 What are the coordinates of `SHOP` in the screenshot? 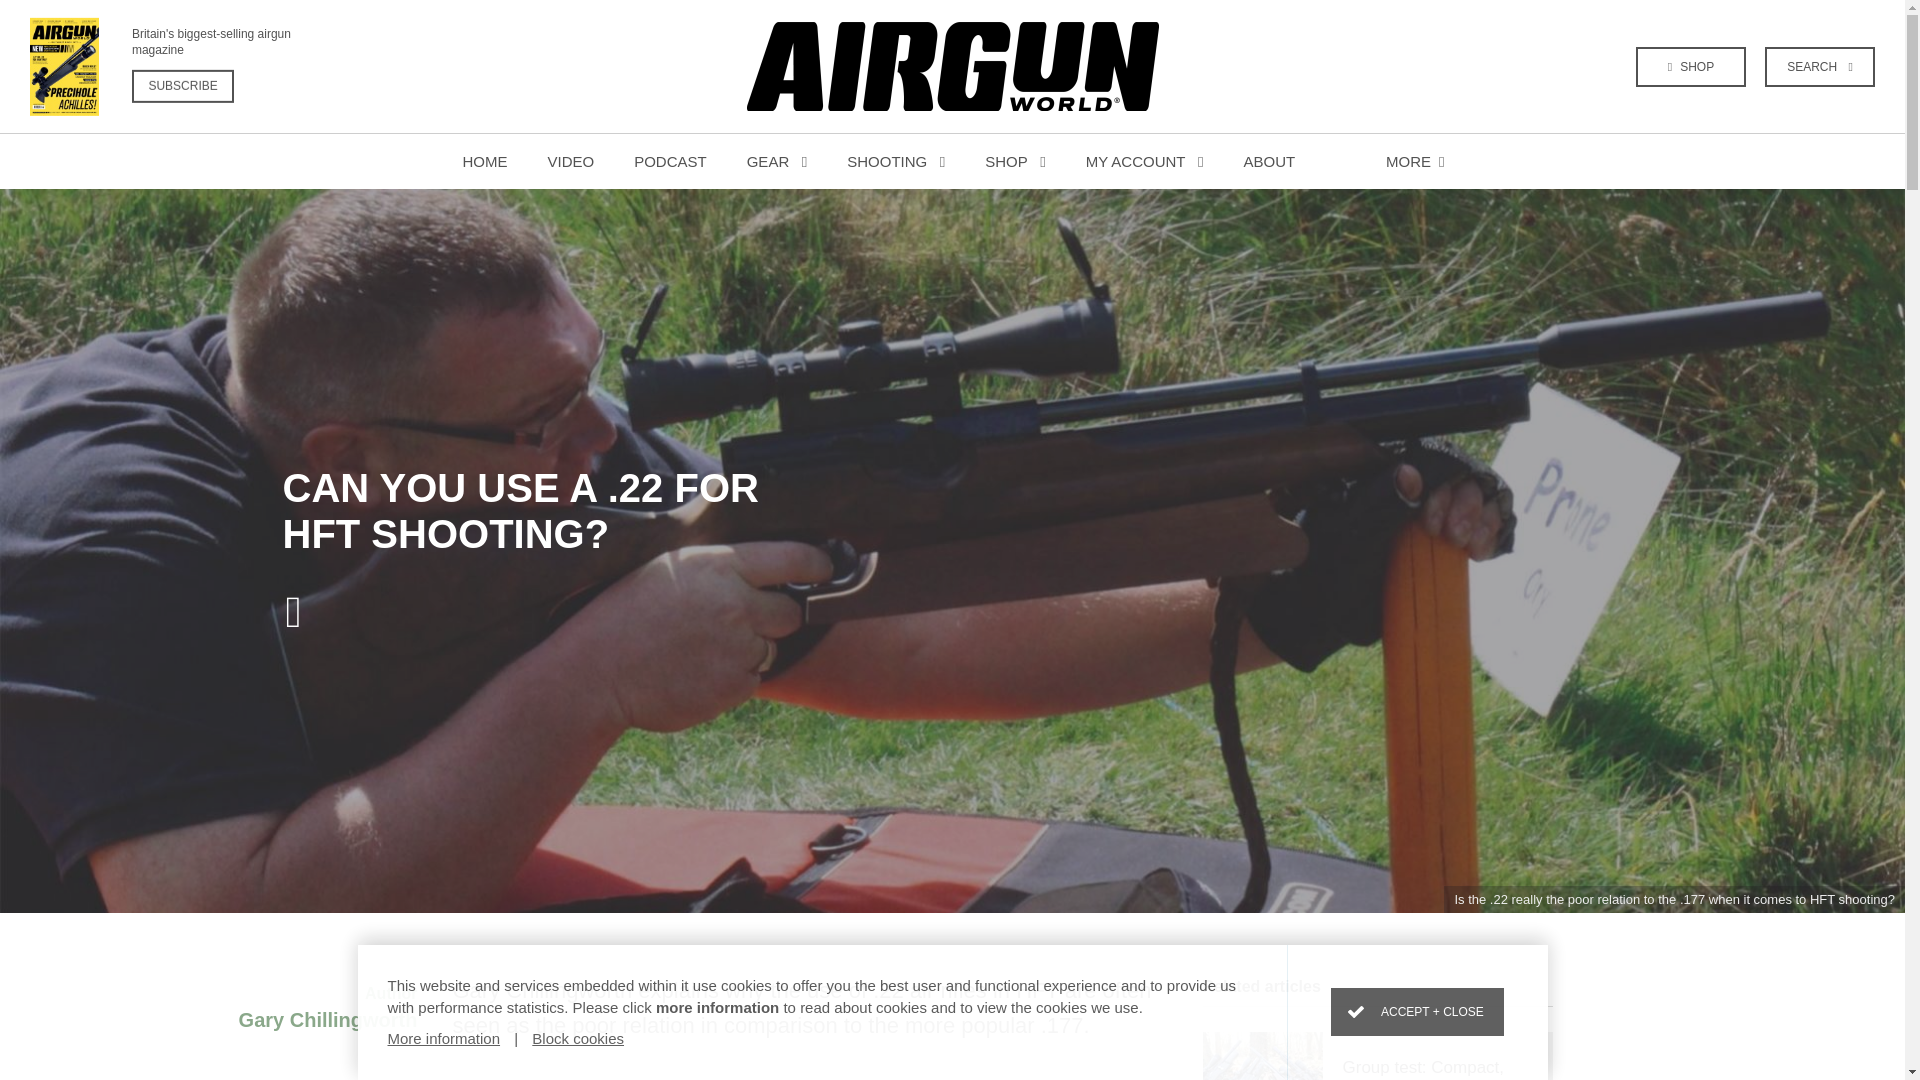 It's located at (777, 161).